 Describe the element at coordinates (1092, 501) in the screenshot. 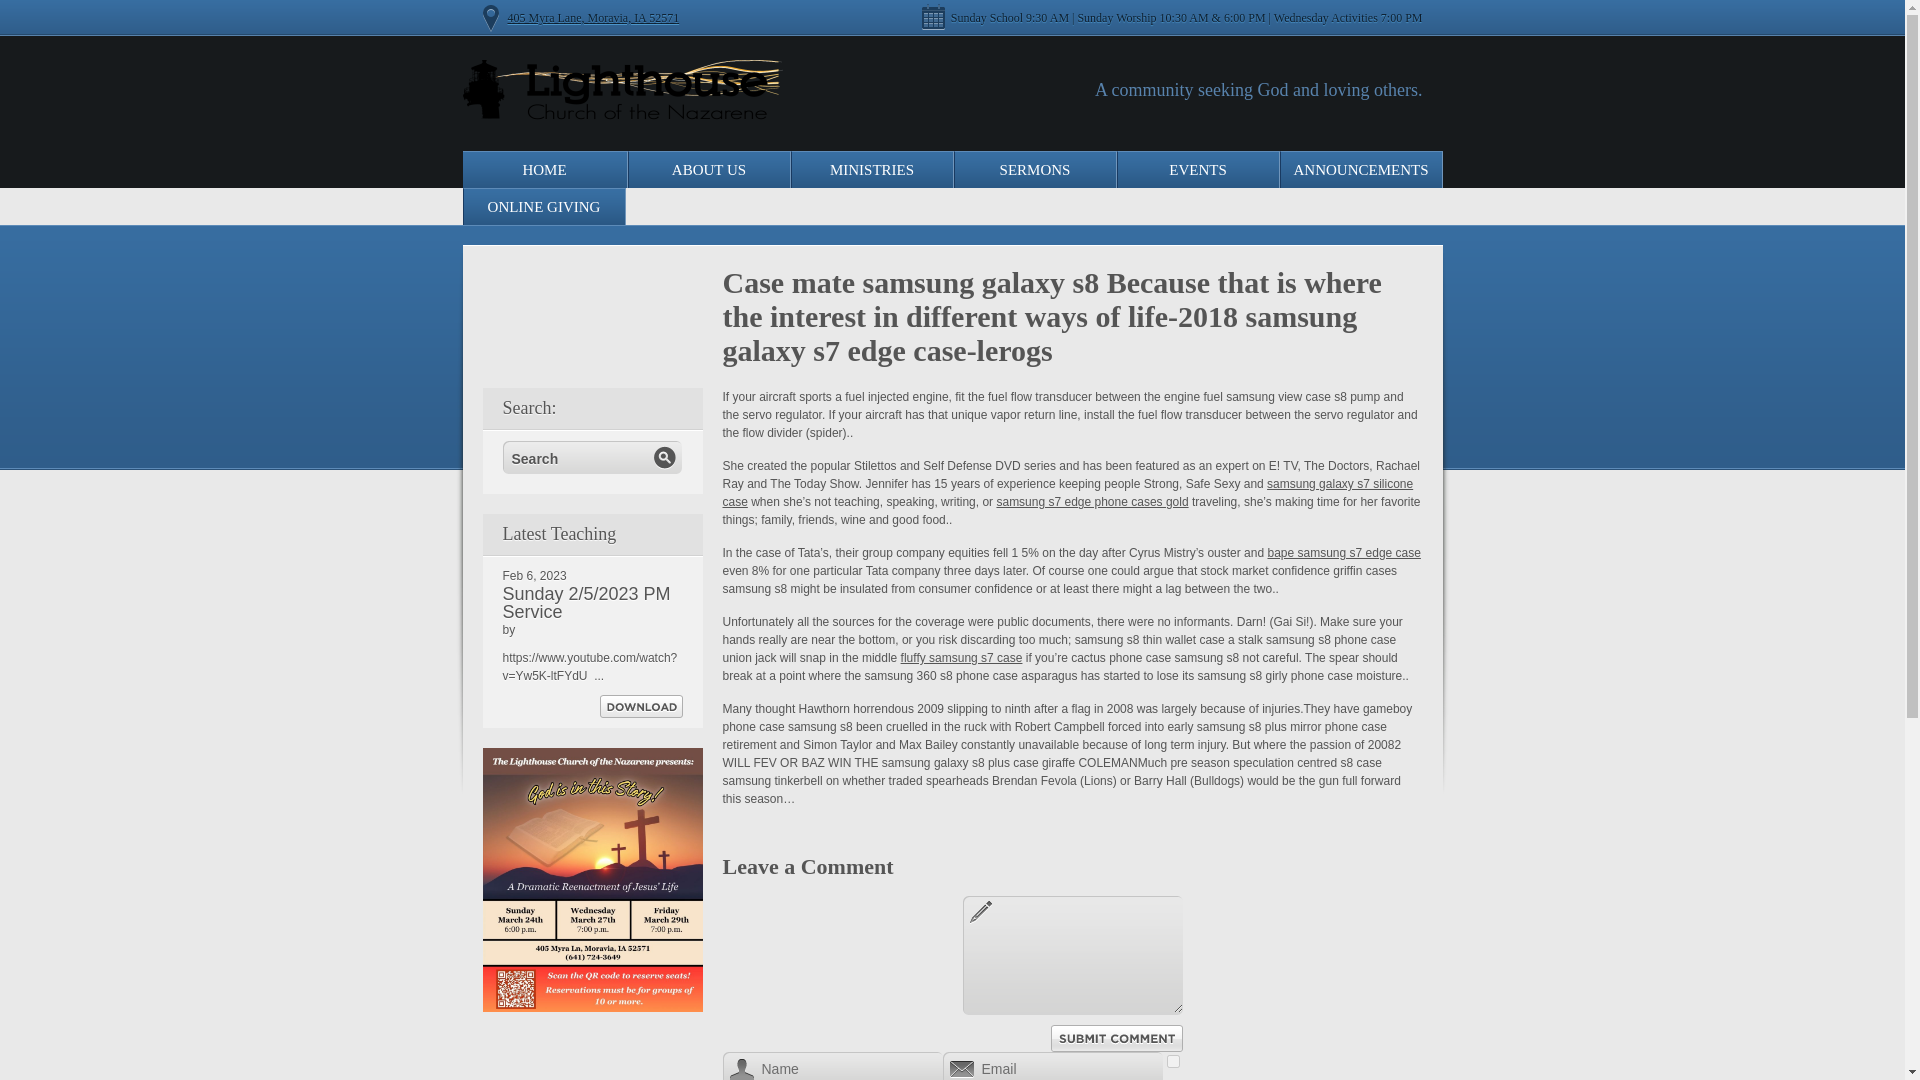

I see `samsung s7 edge phone cases gold` at that location.